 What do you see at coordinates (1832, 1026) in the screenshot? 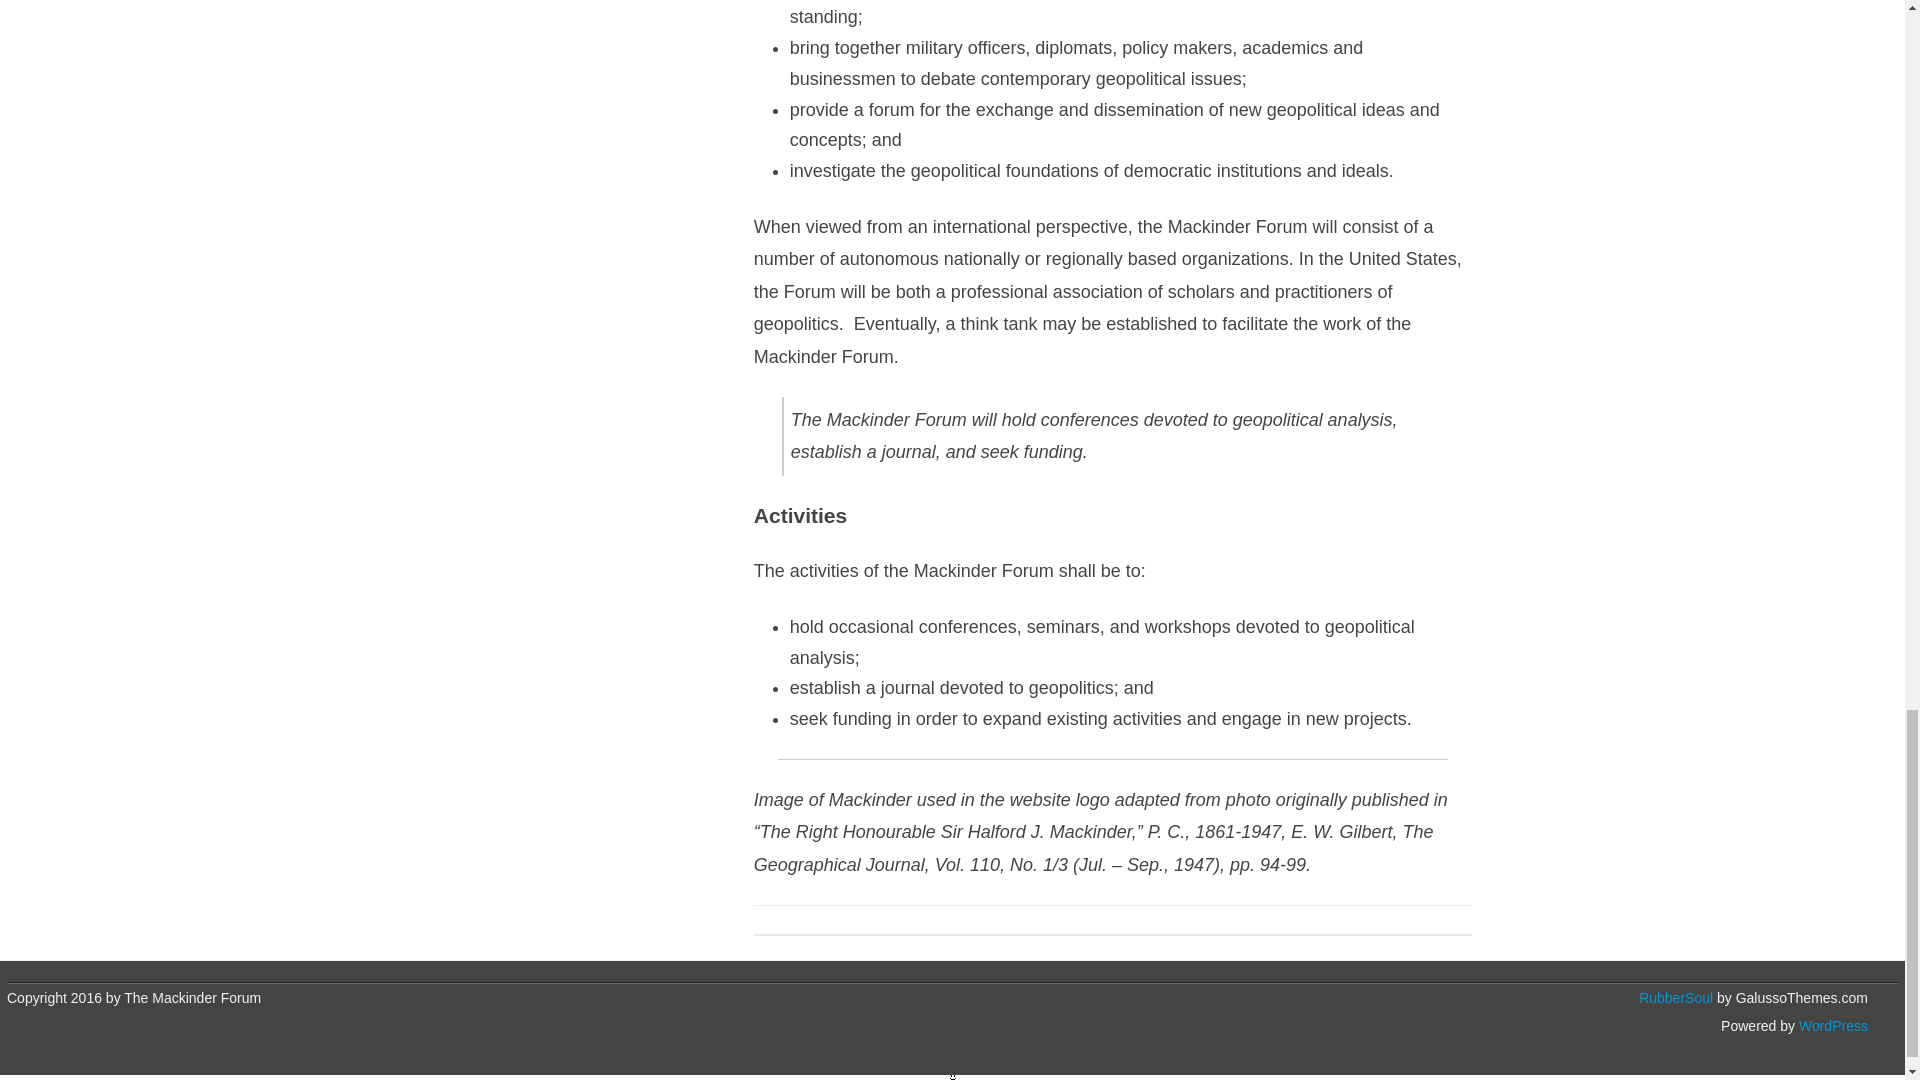
I see `WordPress` at bounding box center [1832, 1026].